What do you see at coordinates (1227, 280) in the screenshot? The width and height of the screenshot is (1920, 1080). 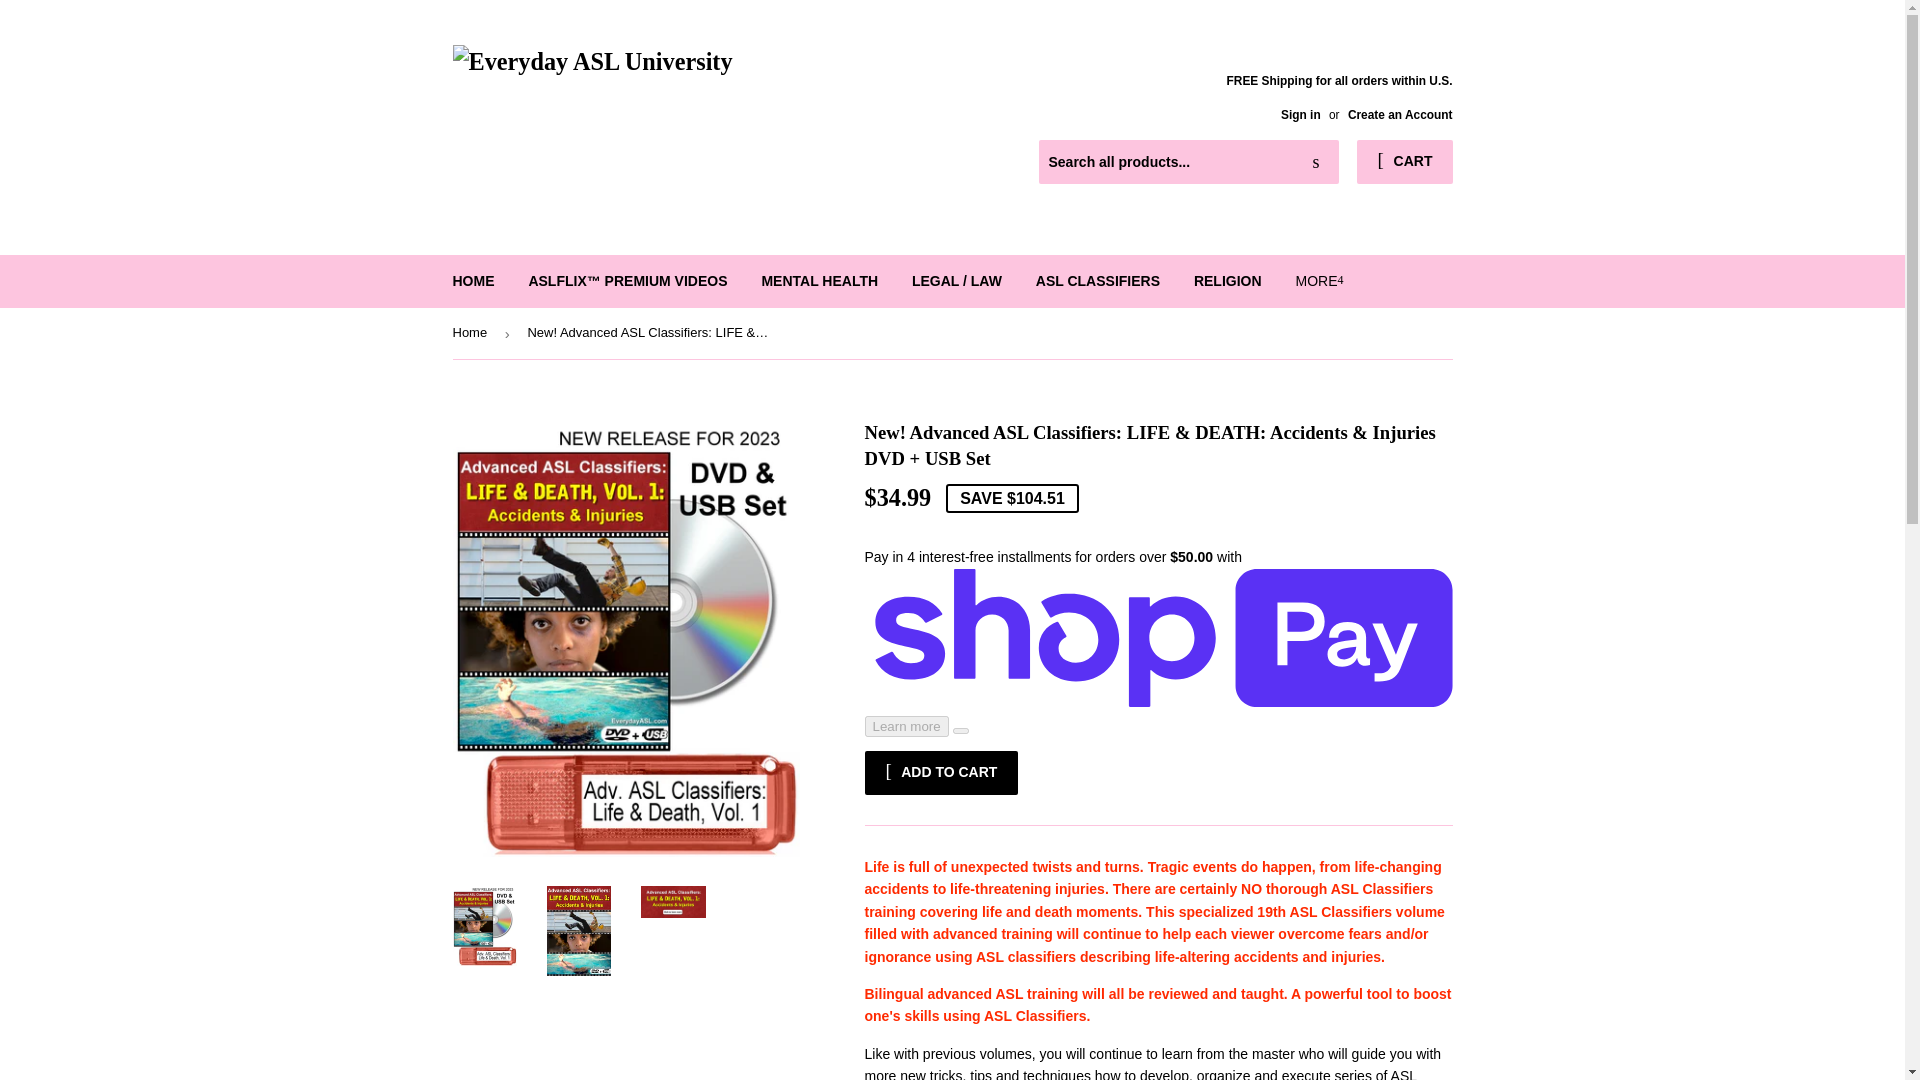 I see `RELIGION` at bounding box center [1227, 280].